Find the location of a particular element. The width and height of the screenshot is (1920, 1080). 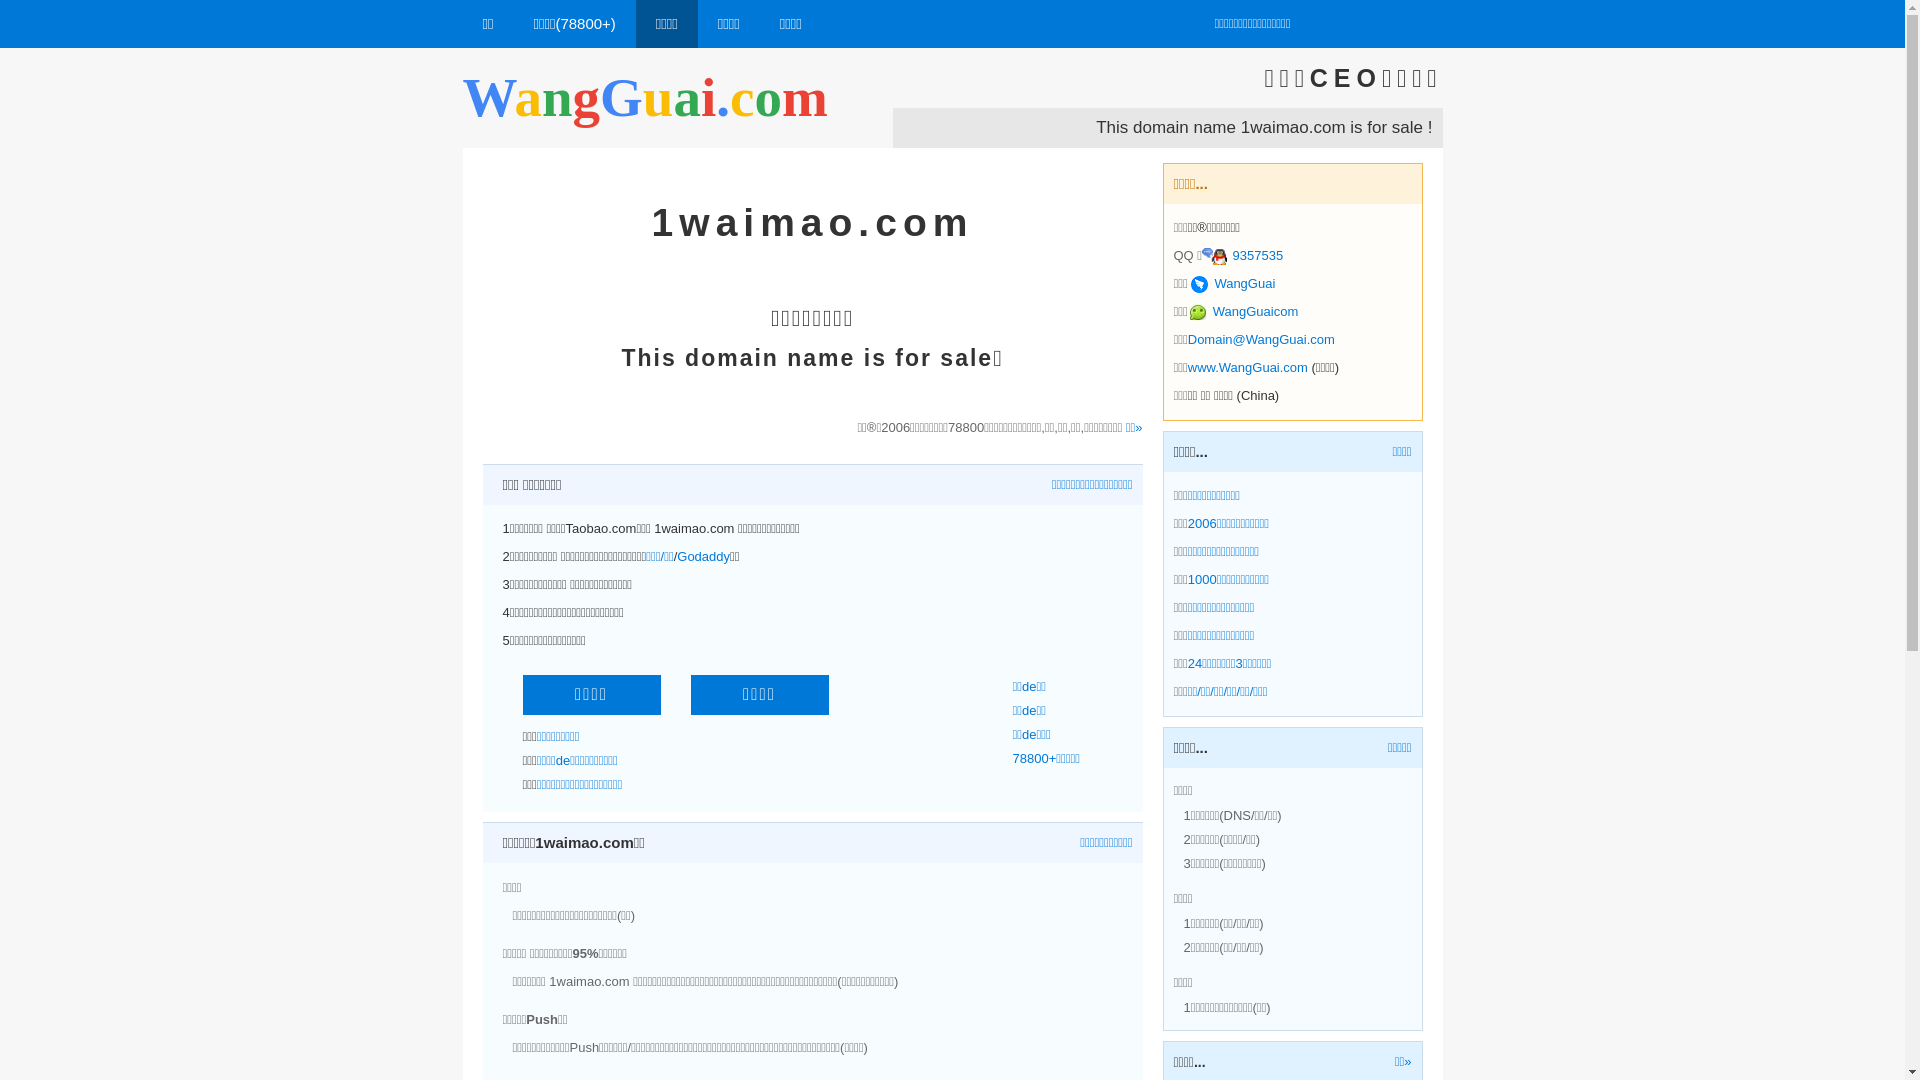

Godaddy is located at coordinates (704, 556).